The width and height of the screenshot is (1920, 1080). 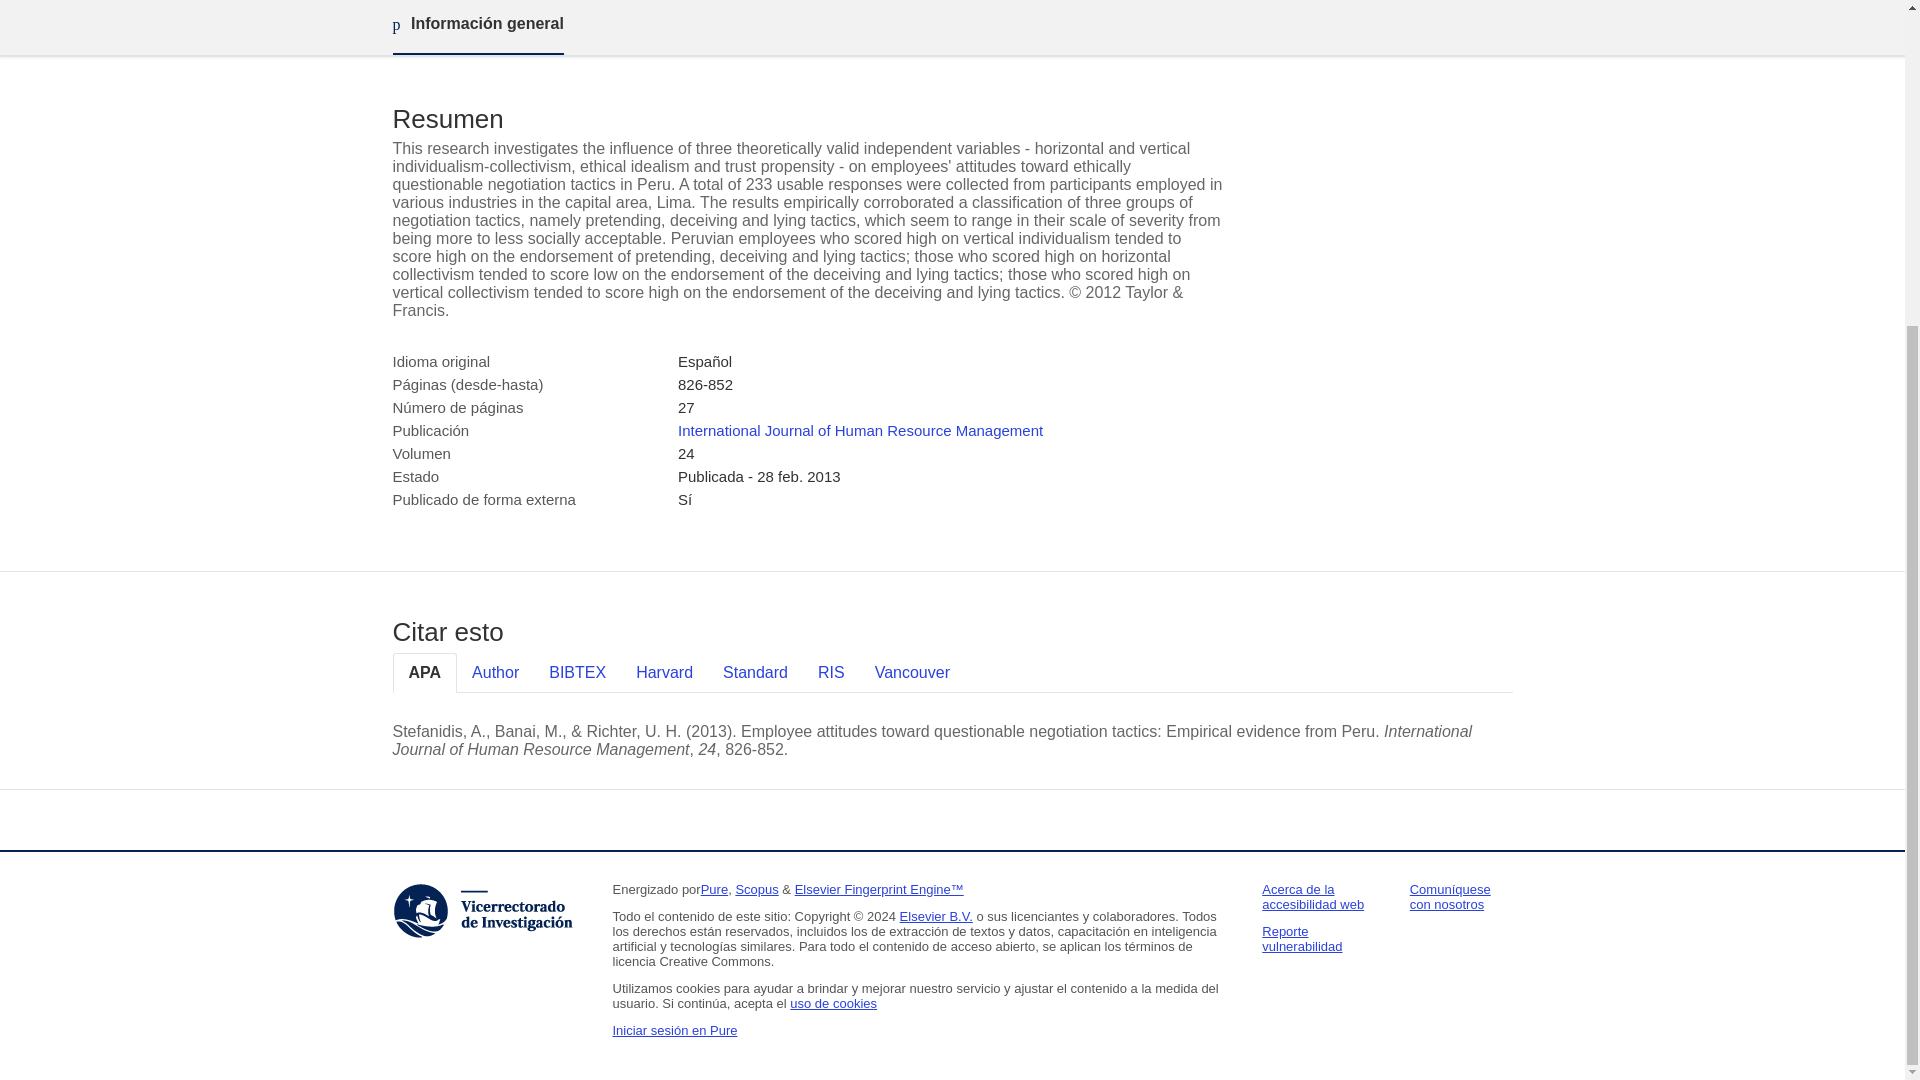 What do you see at coordinates (860, 430) in the screenshot?
I see `International Journal of Human Resource Management` at bounding box center [860, 430].